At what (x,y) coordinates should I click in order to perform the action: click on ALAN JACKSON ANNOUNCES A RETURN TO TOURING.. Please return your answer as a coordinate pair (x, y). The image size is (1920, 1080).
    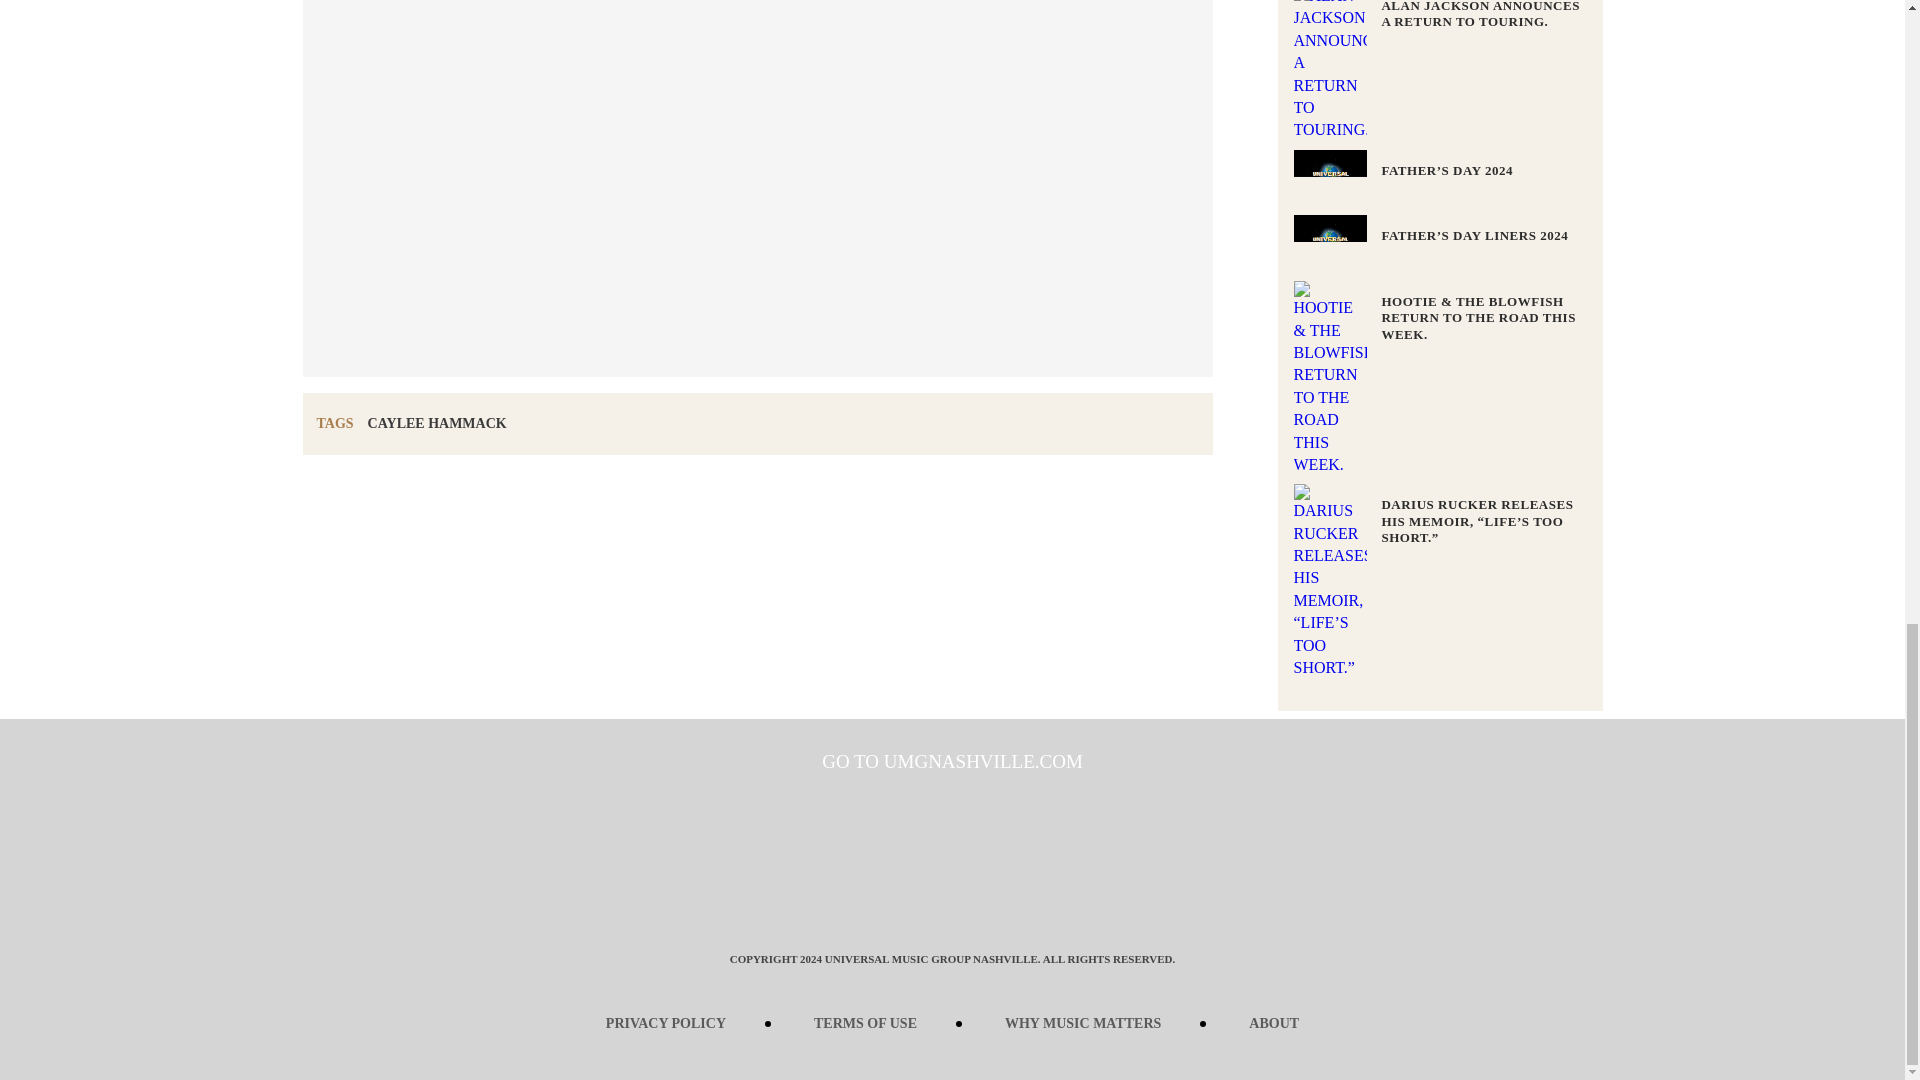
    Looking at the image, I should click on (1480, 14).